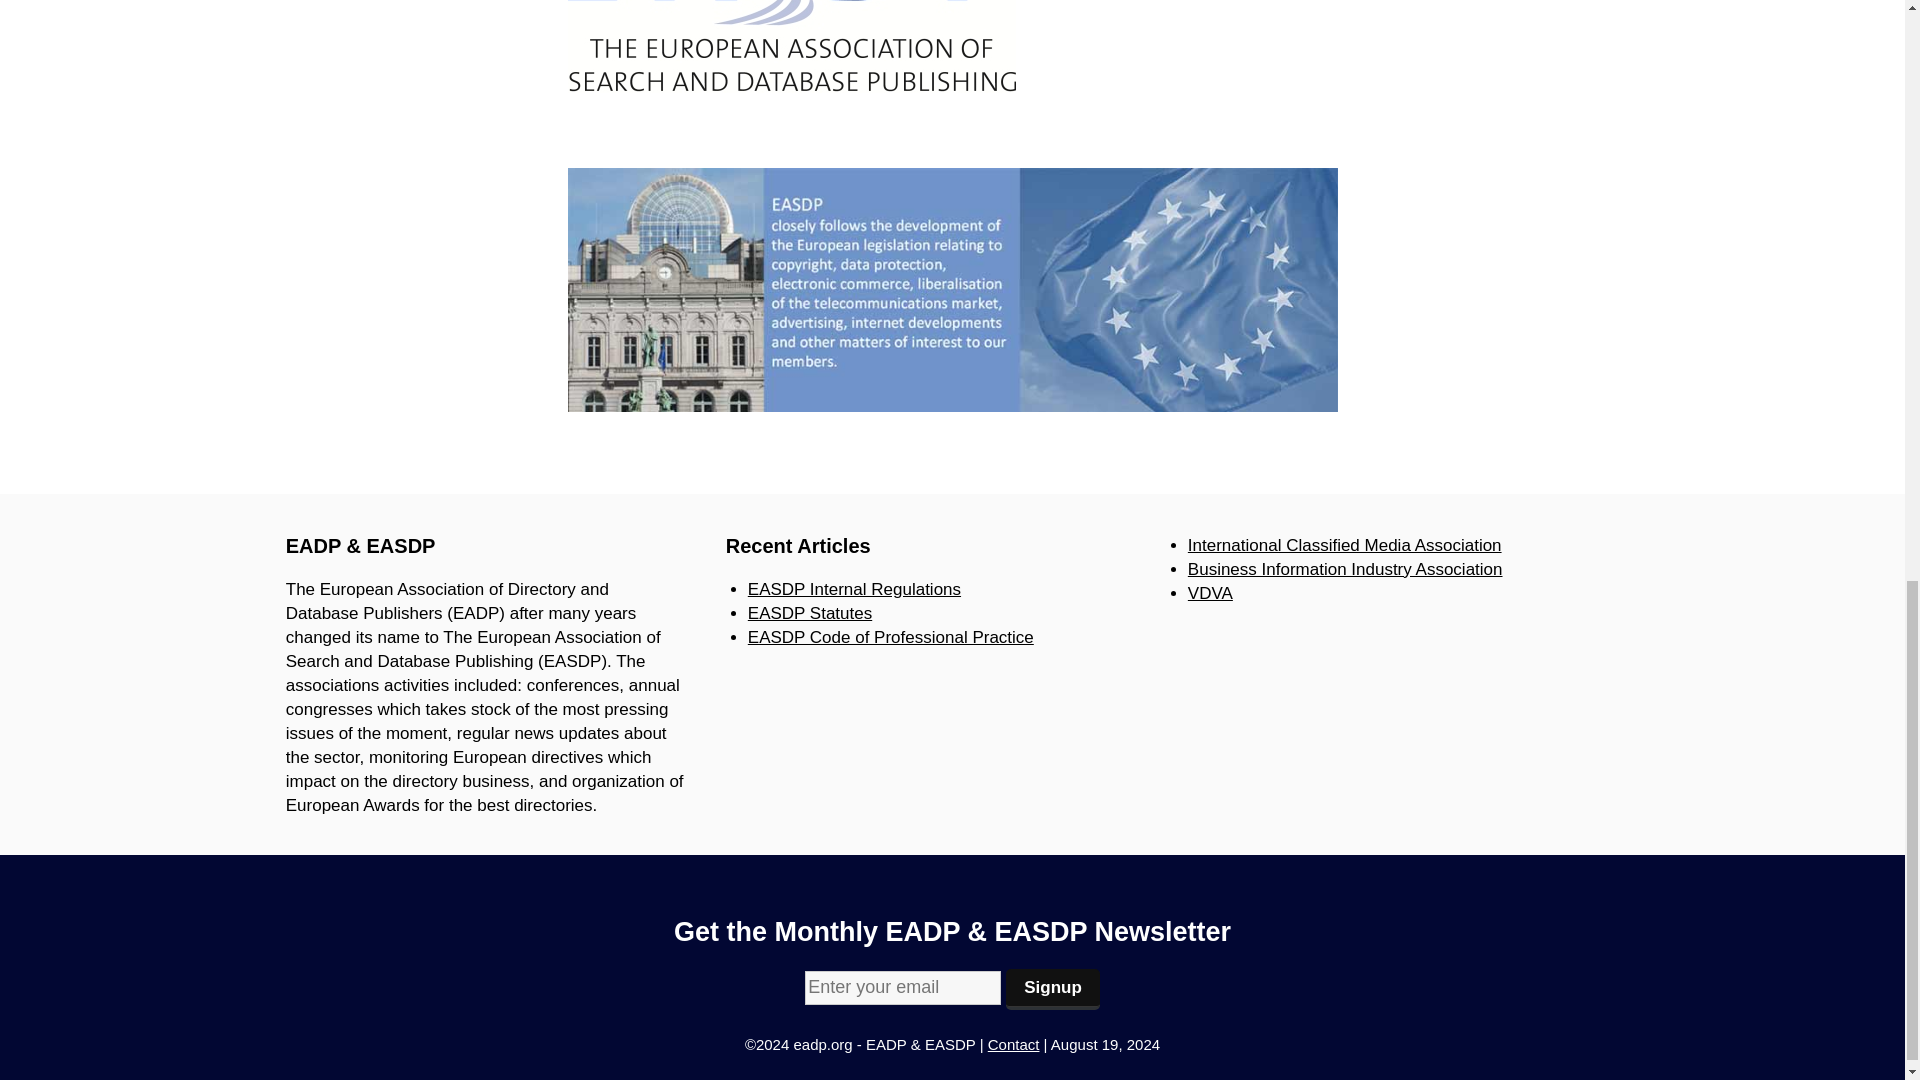  Describe the element at coordinates (1053, 988) in the screenshot. I see `Signup` at that location.